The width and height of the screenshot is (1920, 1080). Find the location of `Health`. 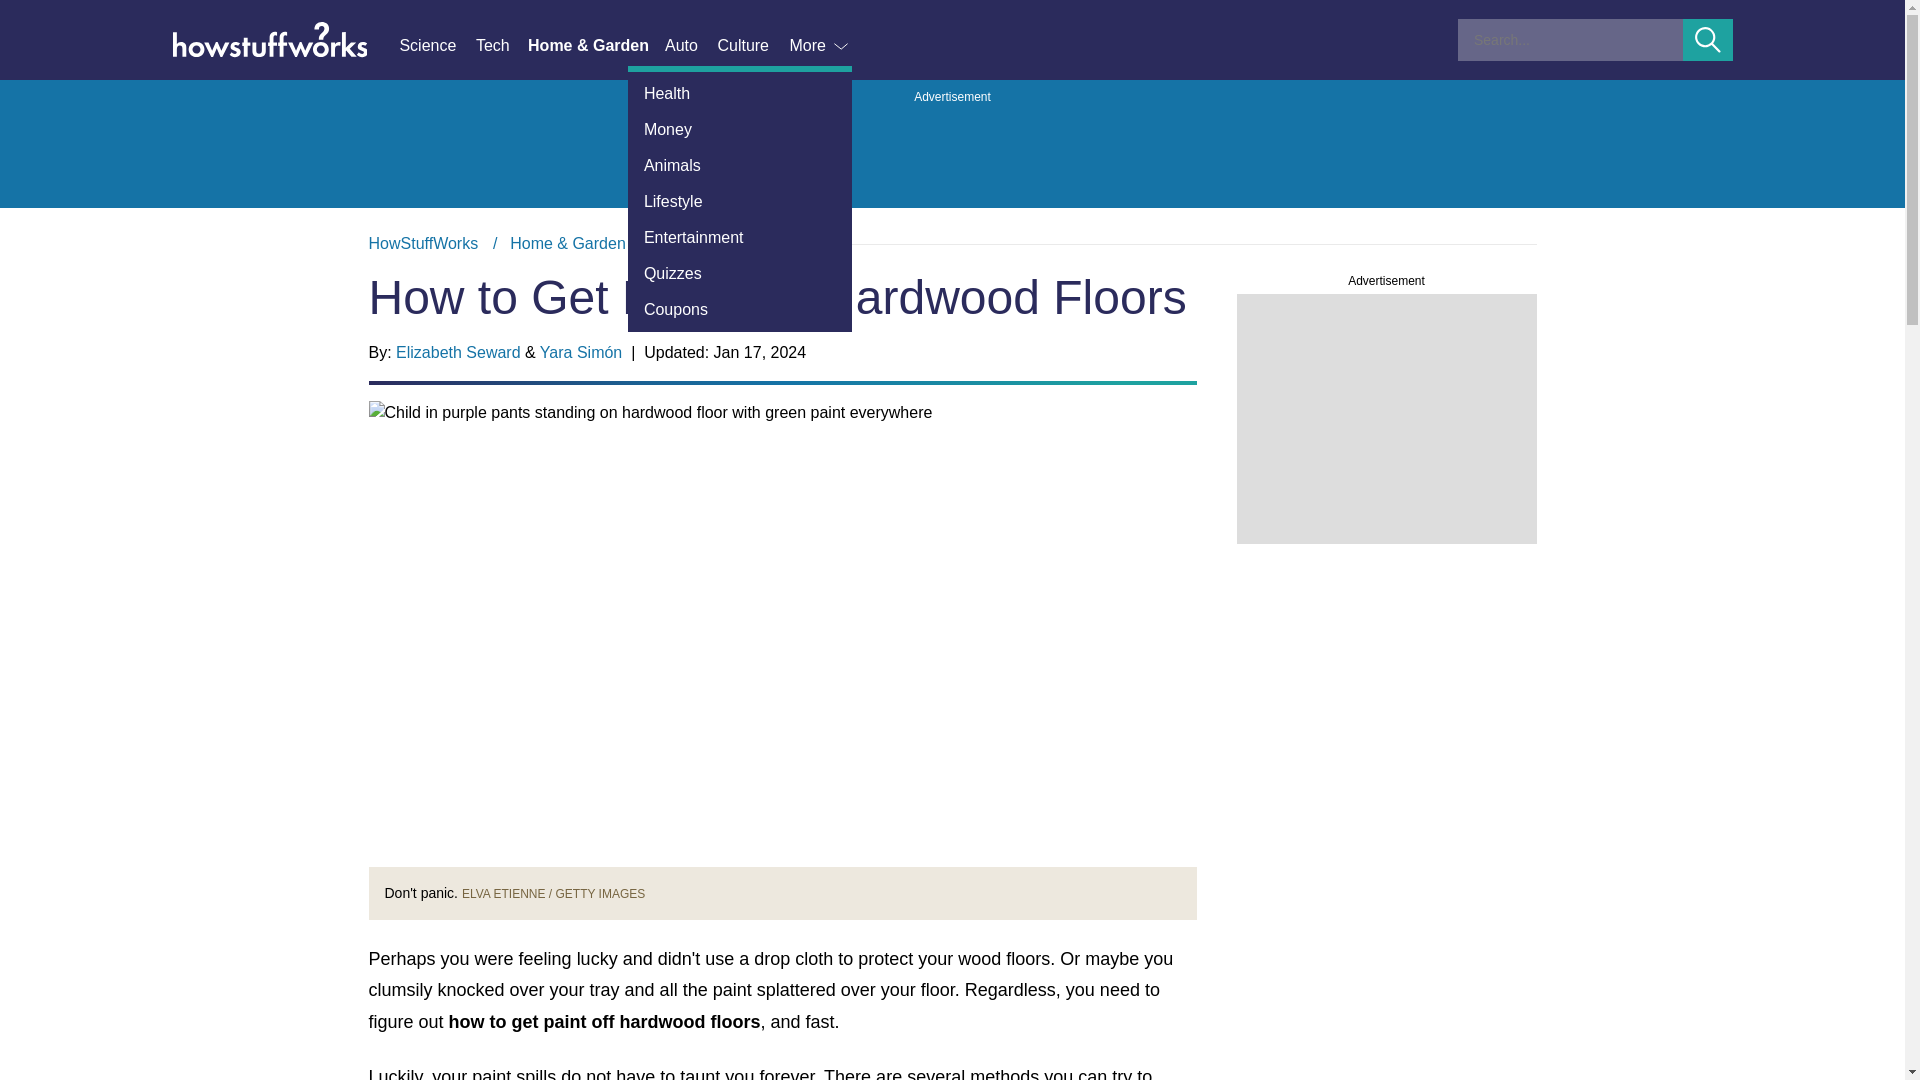

Health is located at coordinates (740, 94).